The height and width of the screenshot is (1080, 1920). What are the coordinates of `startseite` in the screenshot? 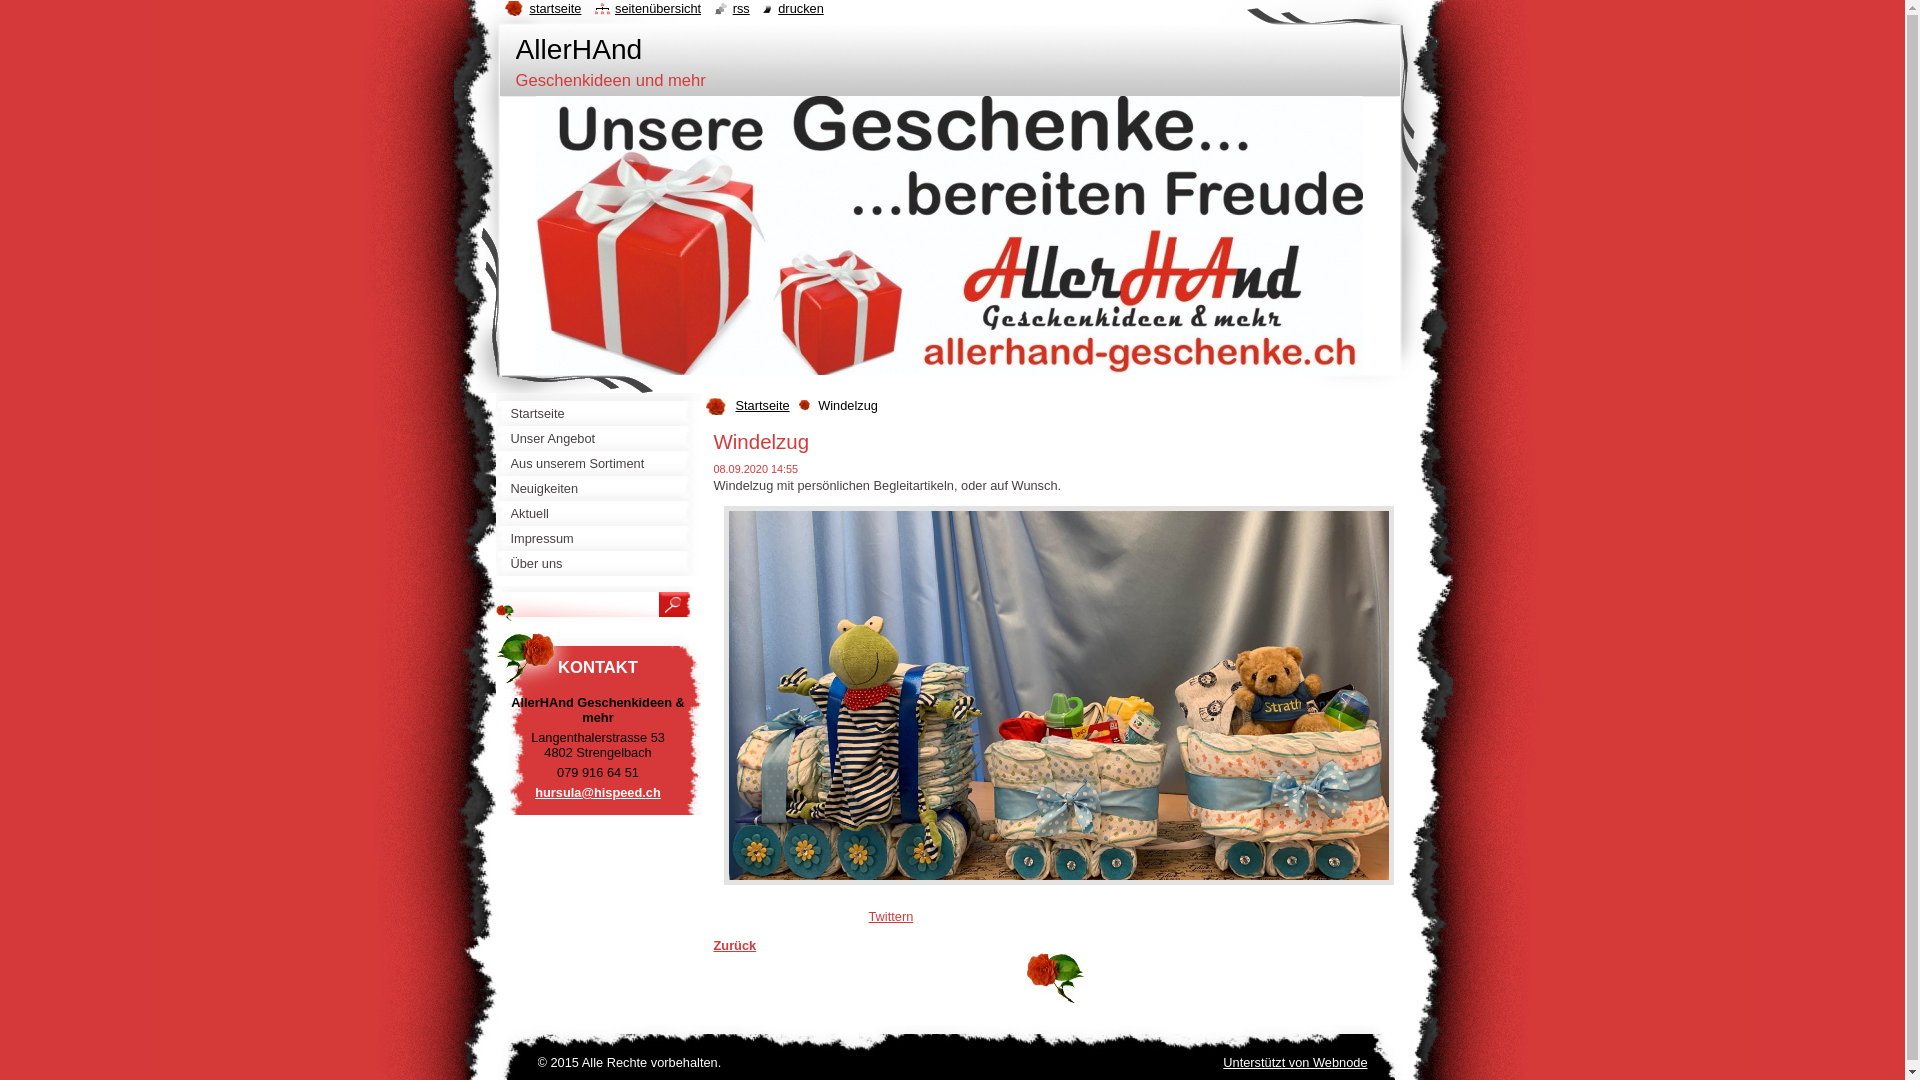 It's located at (542, 8).